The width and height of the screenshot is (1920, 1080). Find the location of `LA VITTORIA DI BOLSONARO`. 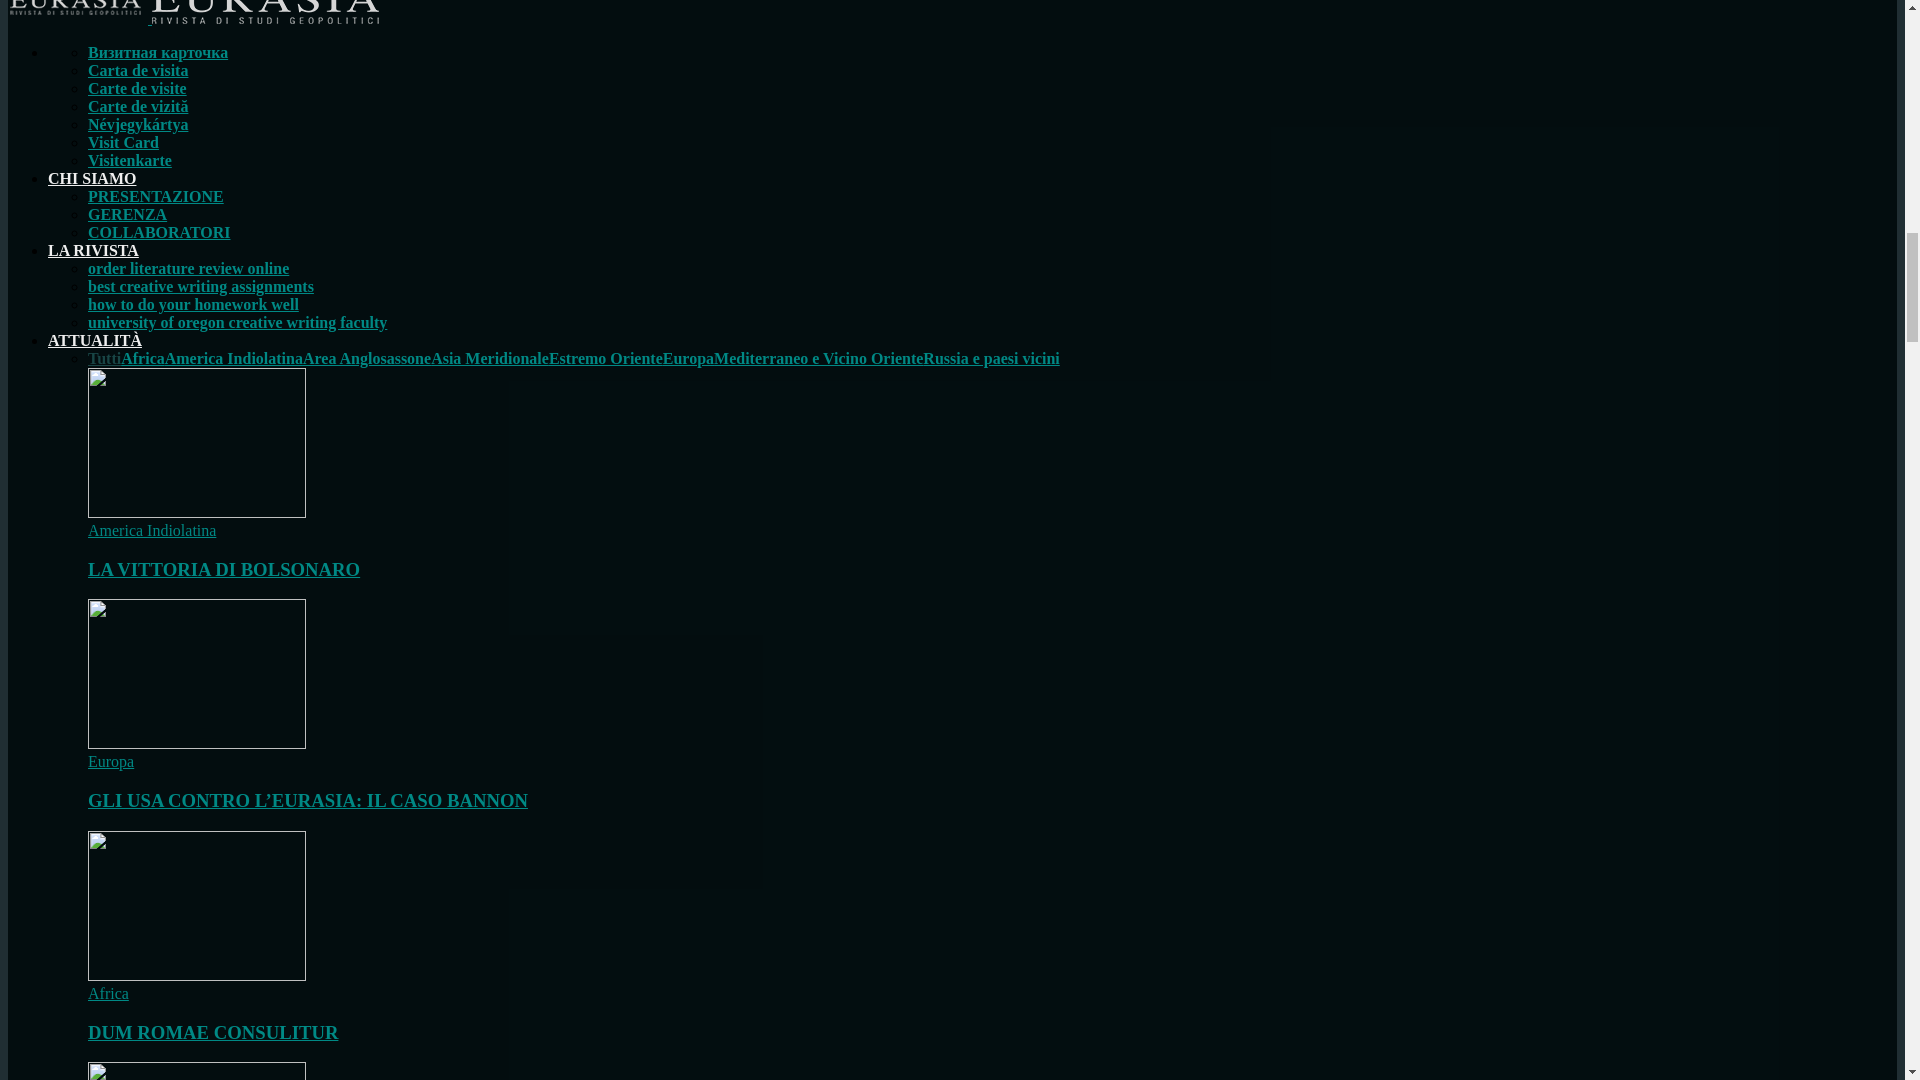

LA VITTORIA DI BOLSONARO is located at coordinates (196, 443).